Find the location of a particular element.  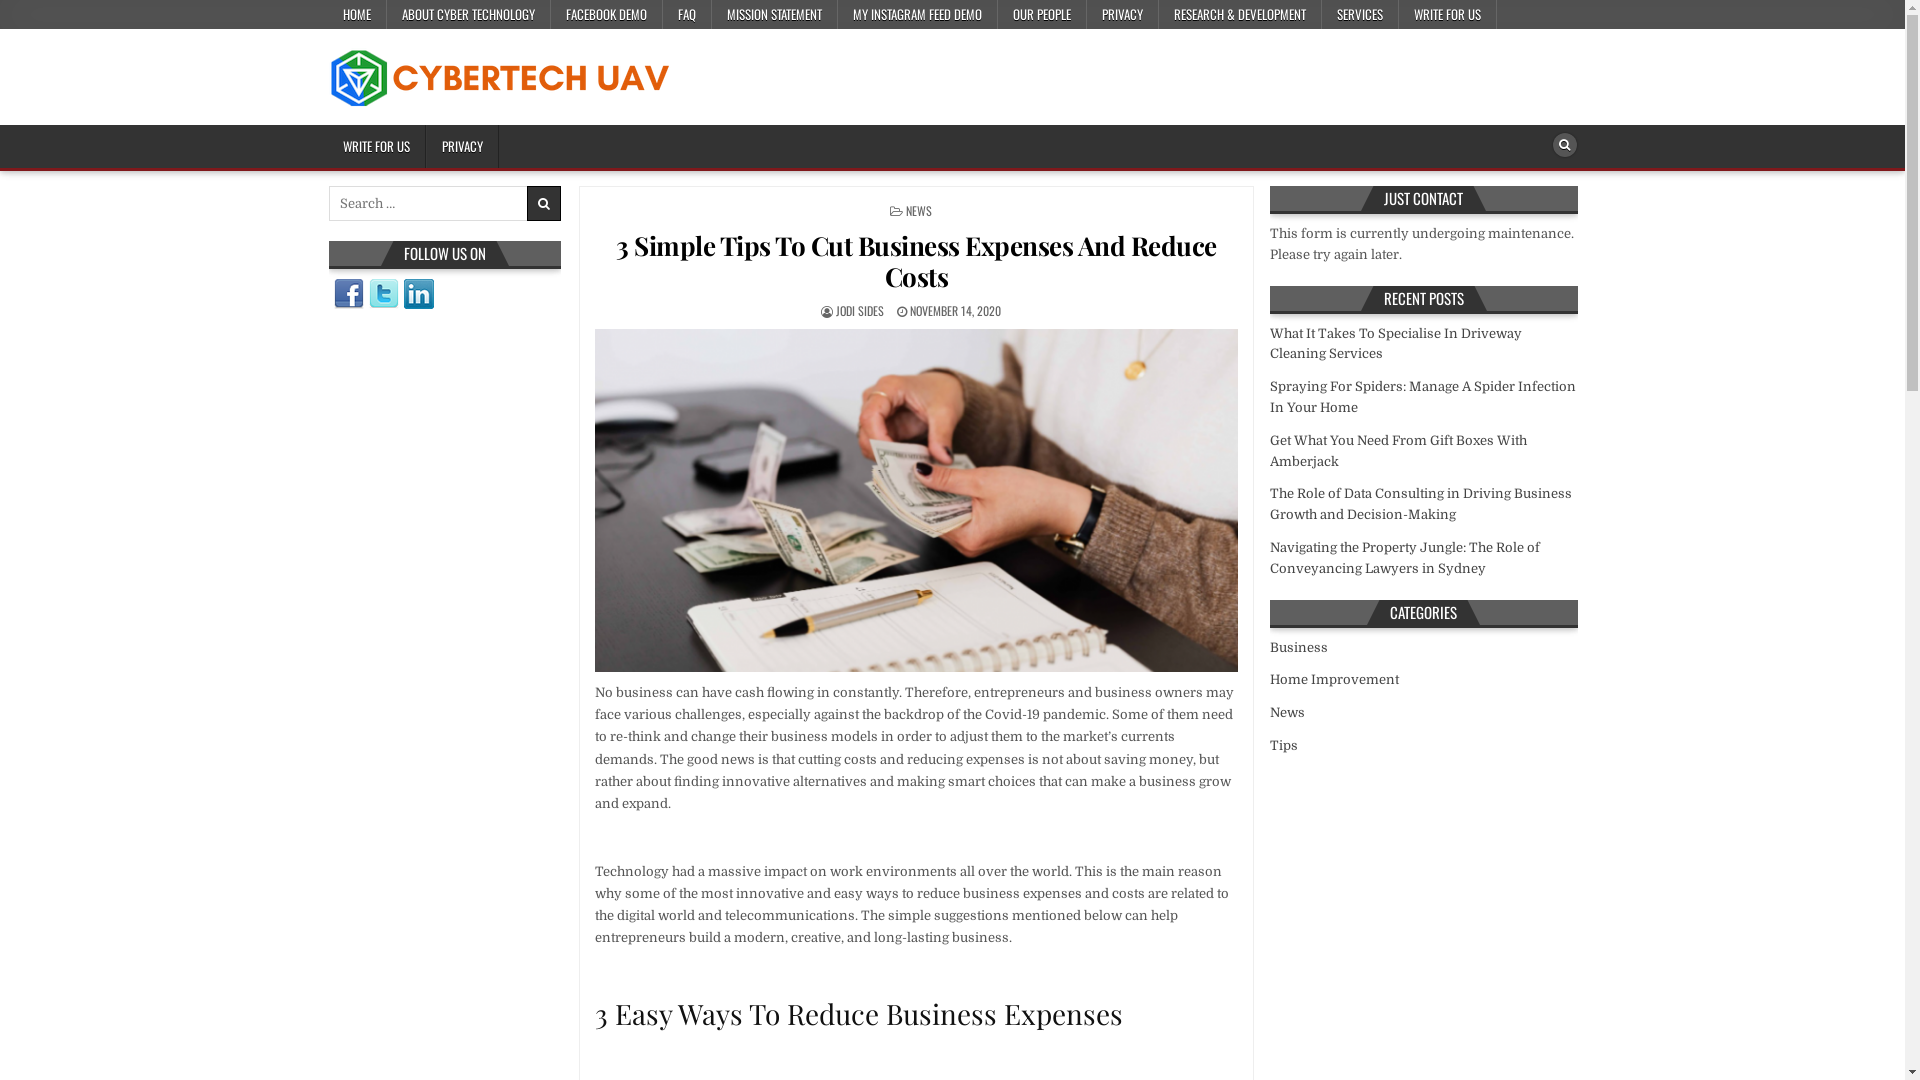

PRIVACY is located at coordinates (462, 146).